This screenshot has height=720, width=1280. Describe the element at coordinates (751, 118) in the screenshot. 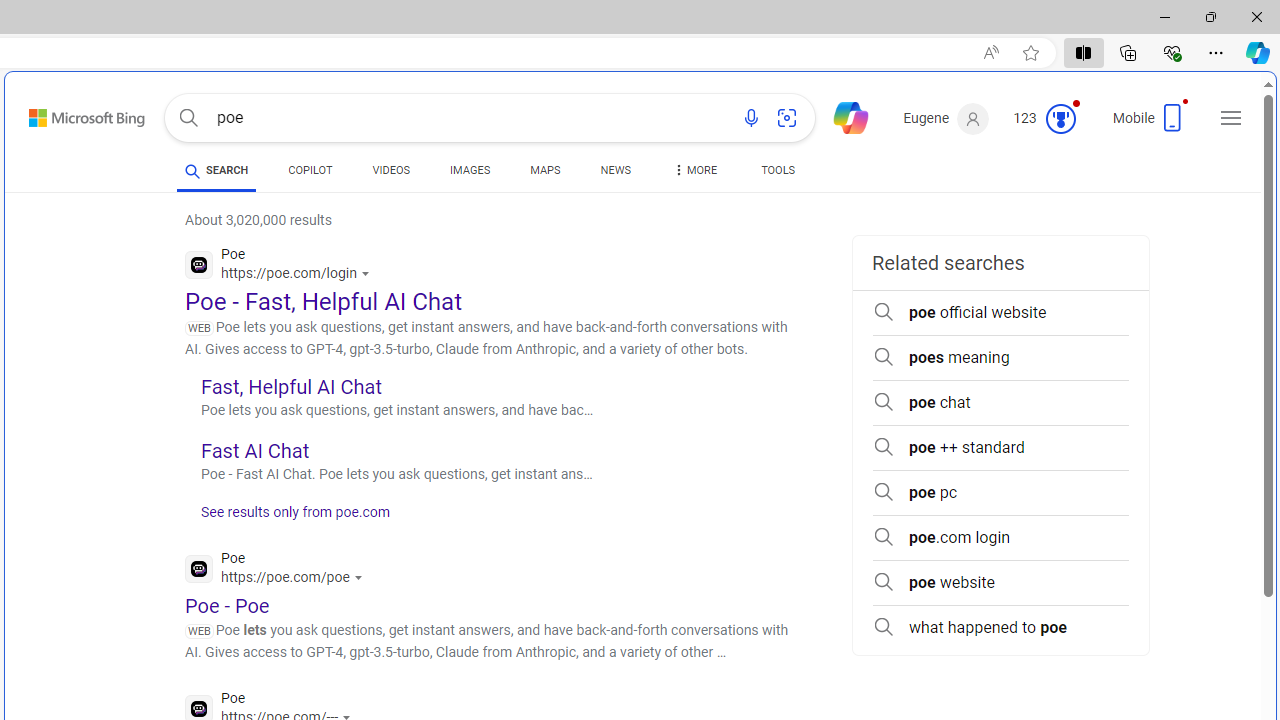

I see `Search using voice` at that location.